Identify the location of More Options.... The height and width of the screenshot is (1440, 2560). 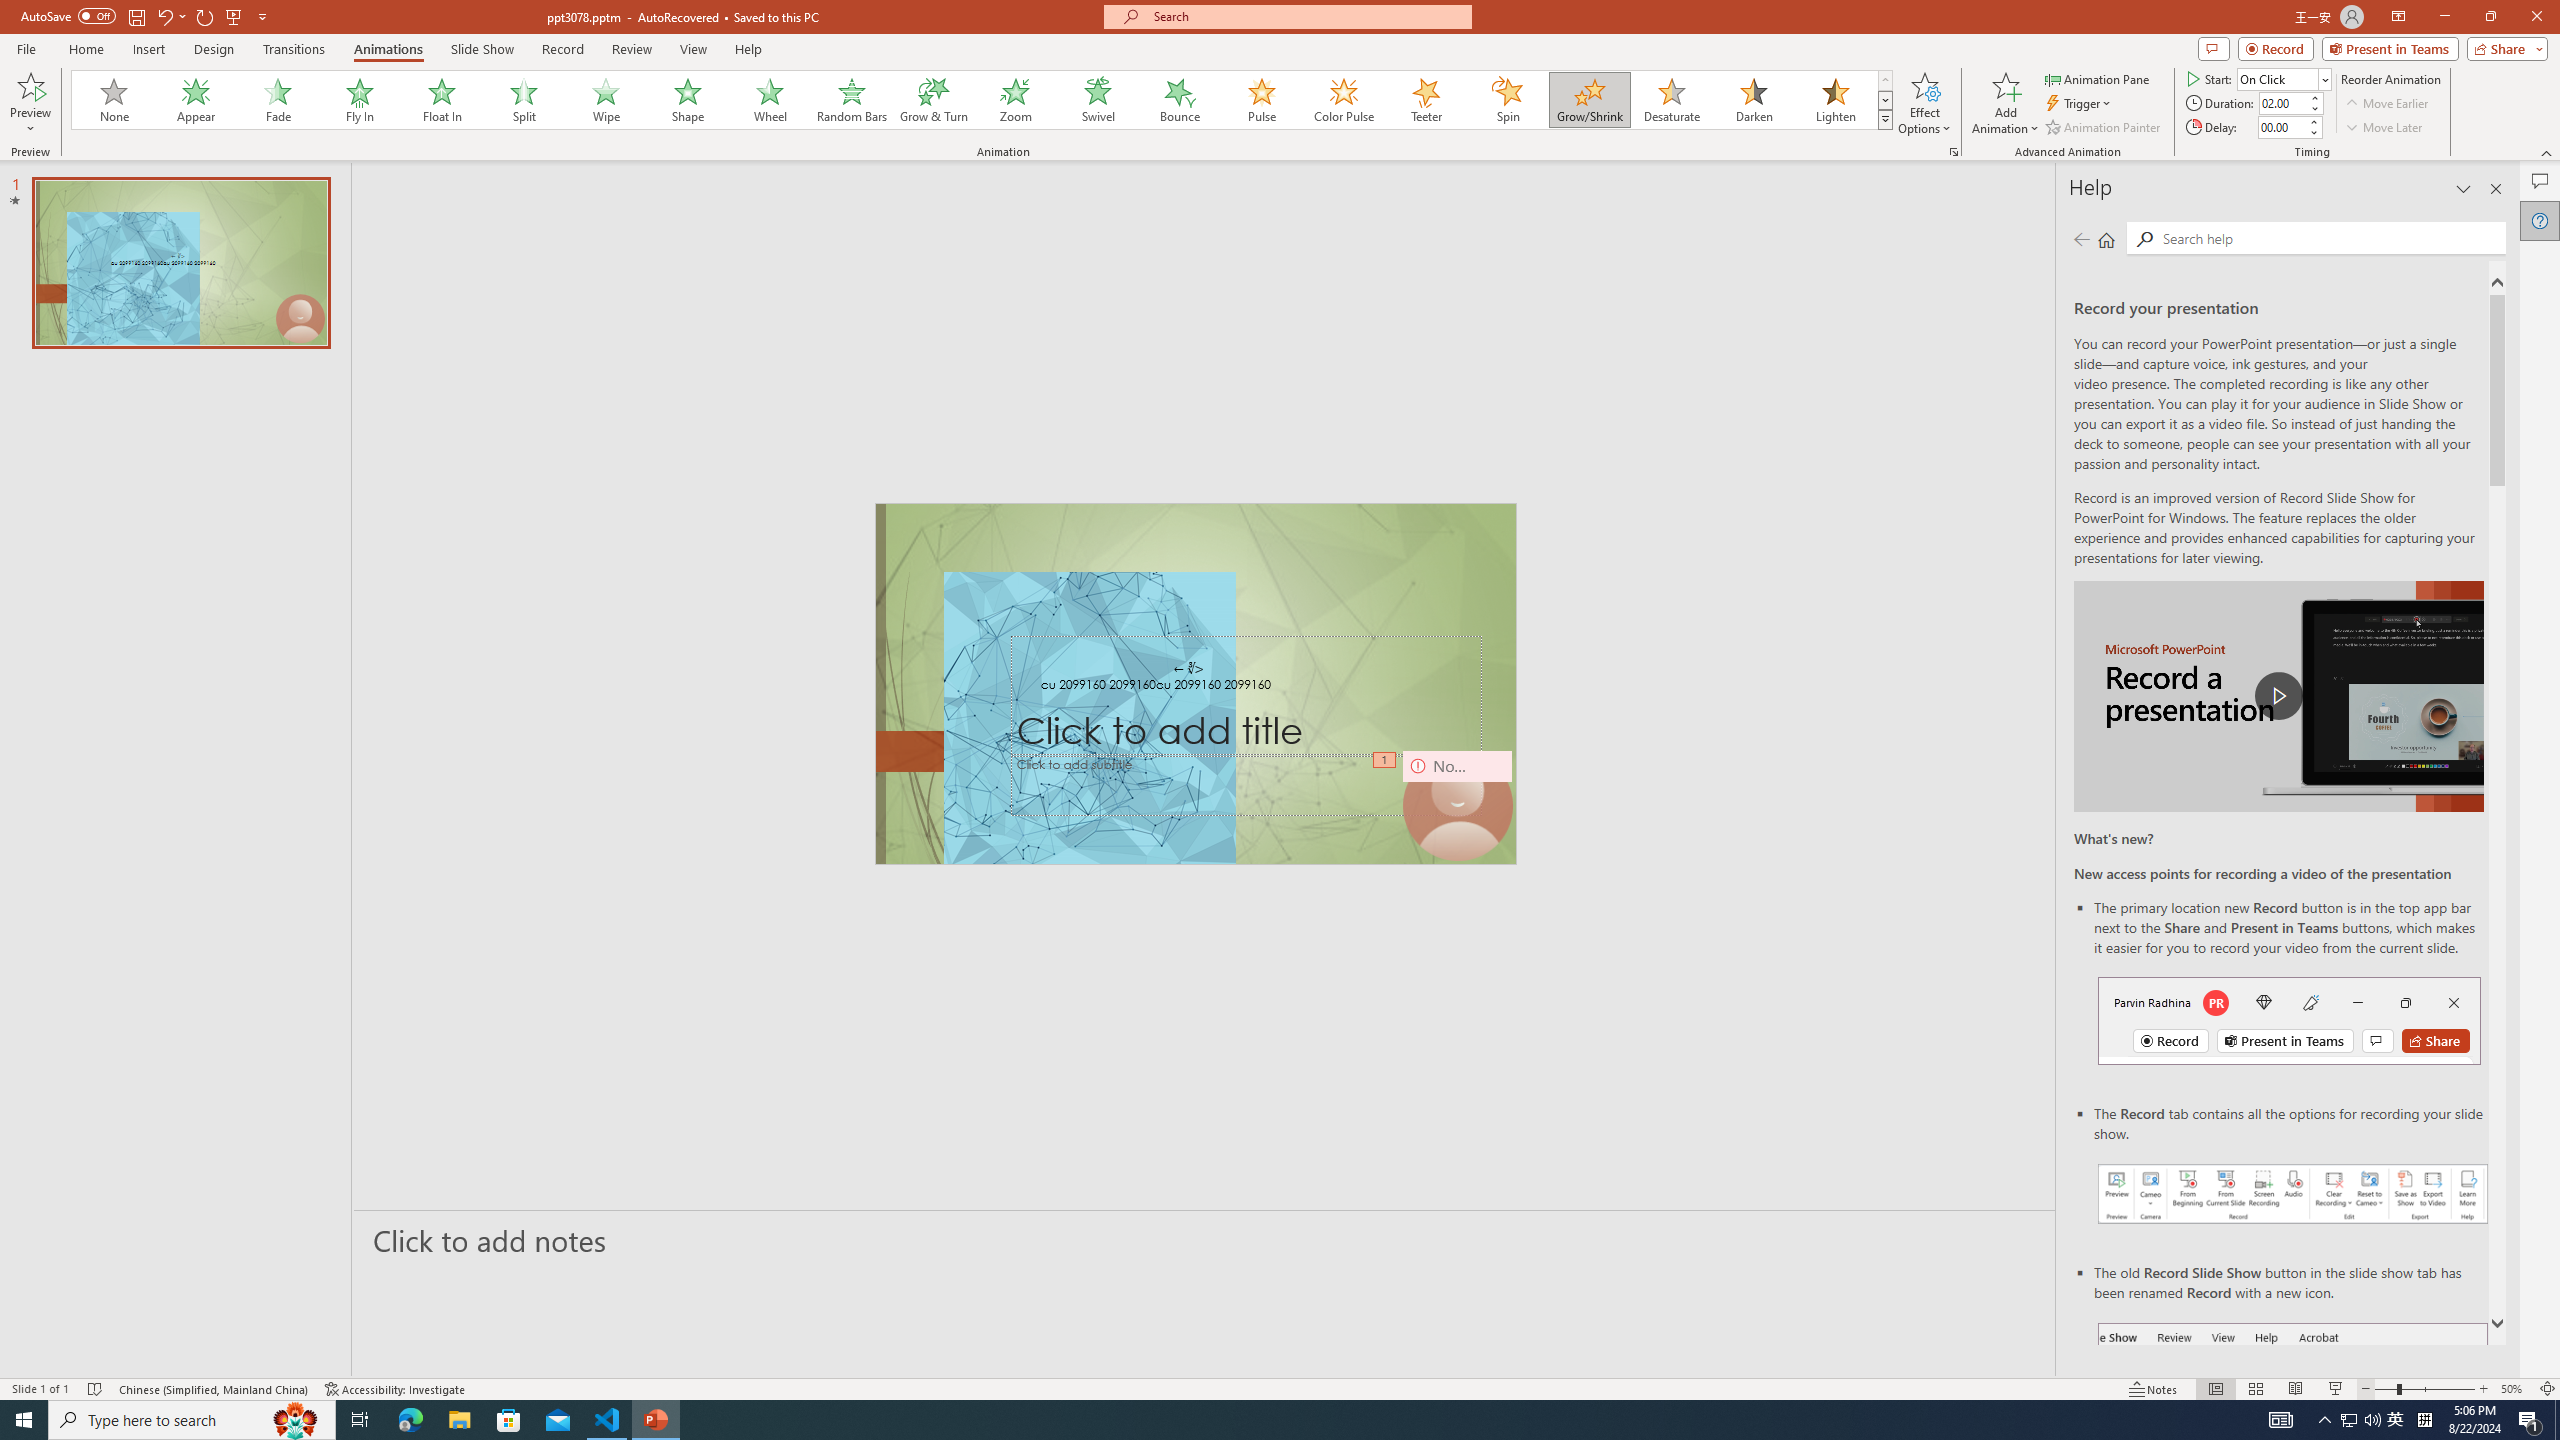
(1952, 152).